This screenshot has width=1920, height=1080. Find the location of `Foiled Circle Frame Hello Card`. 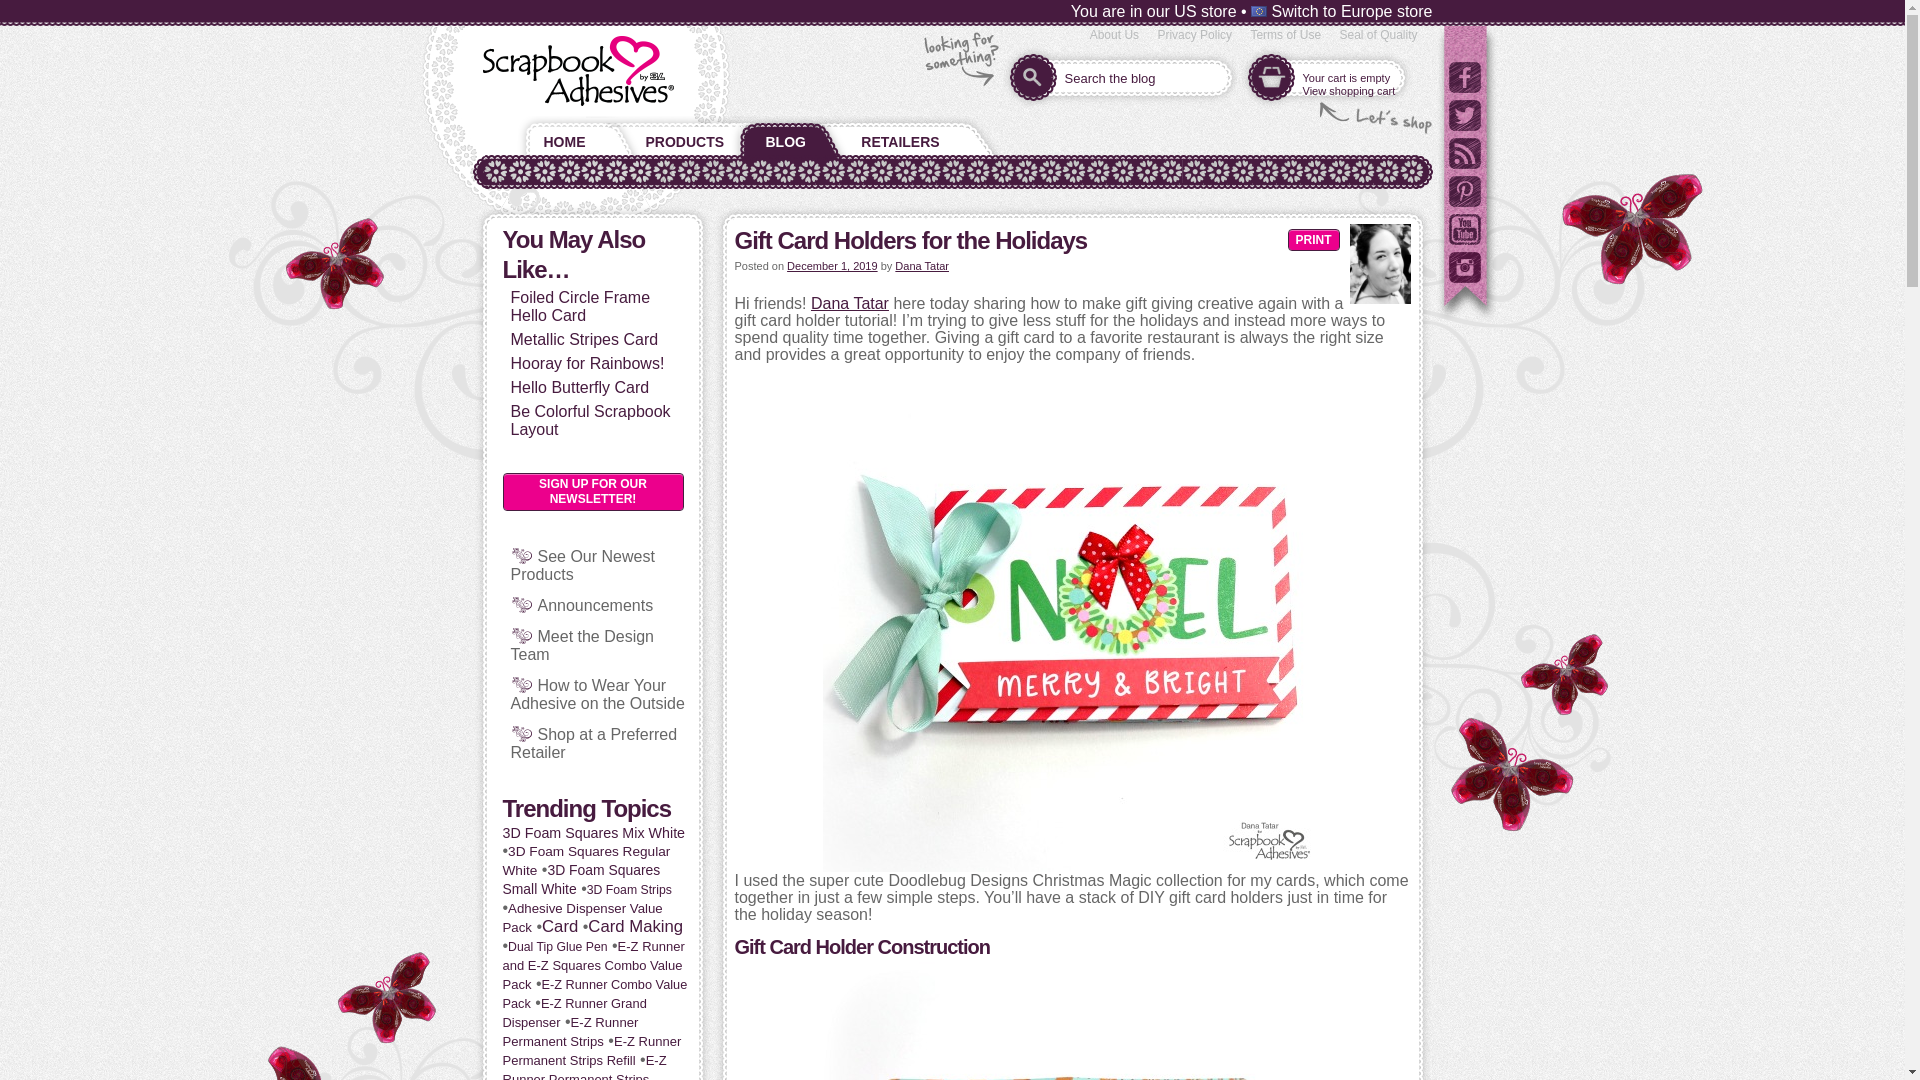

Foiled Circle Frame Hello Card is located at coordinates (580, 306).